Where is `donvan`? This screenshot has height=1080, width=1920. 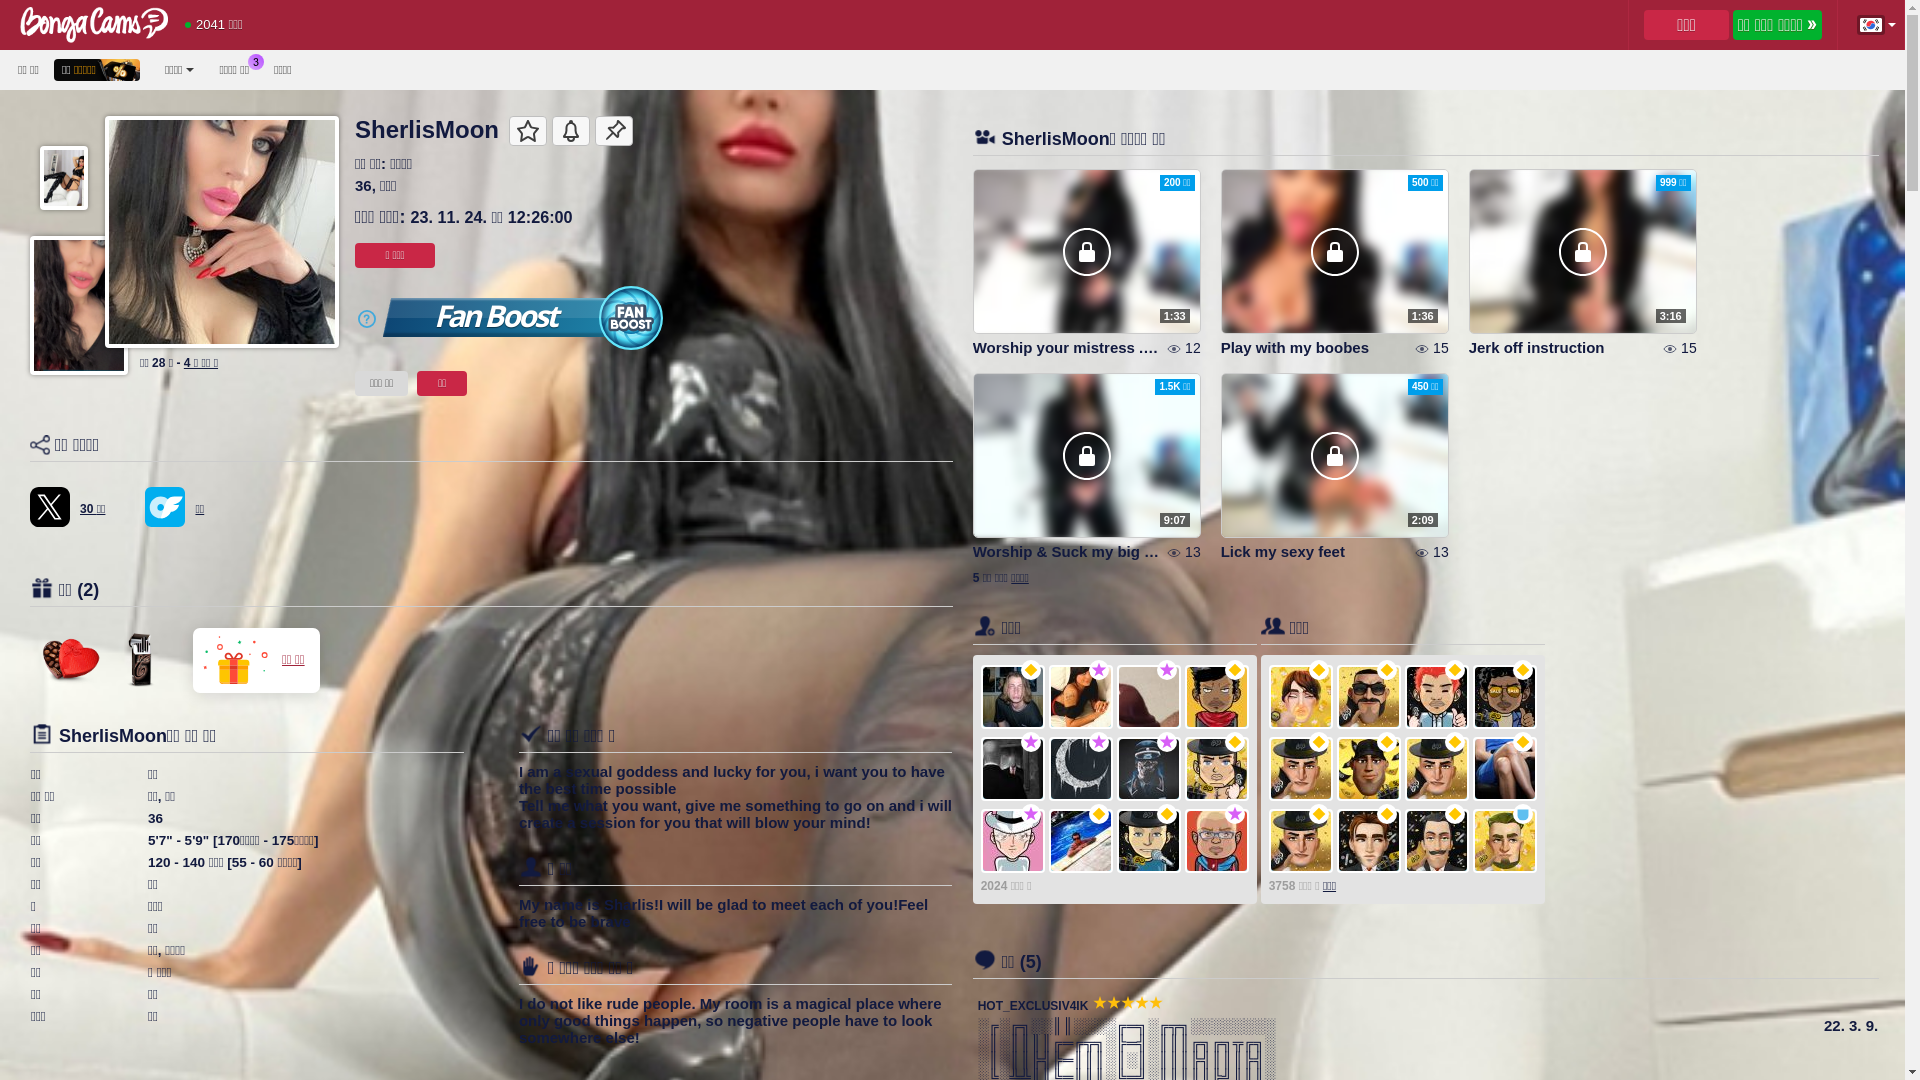
donvan is located at coordinates (1013, 697).